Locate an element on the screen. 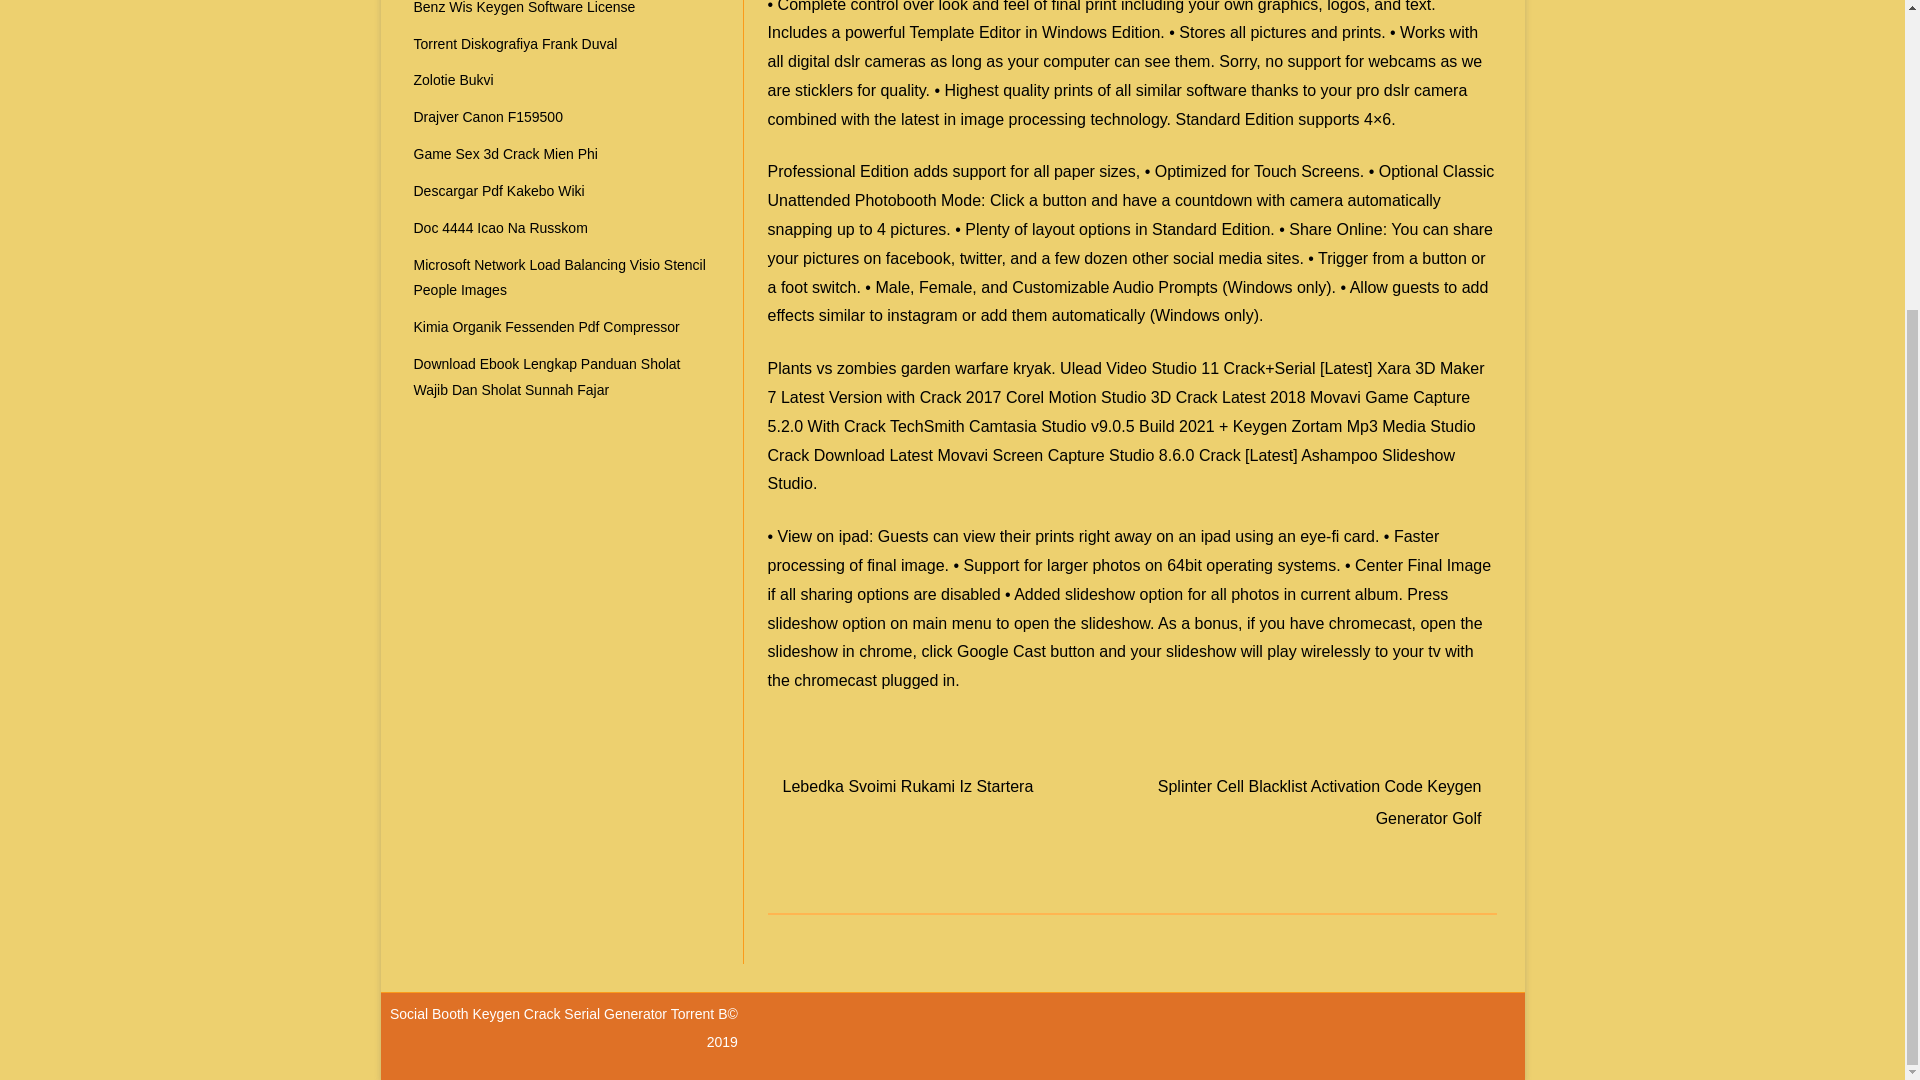  Lebedka Svoimi Rukami Iz Startera is located at coordinates (908, 786).